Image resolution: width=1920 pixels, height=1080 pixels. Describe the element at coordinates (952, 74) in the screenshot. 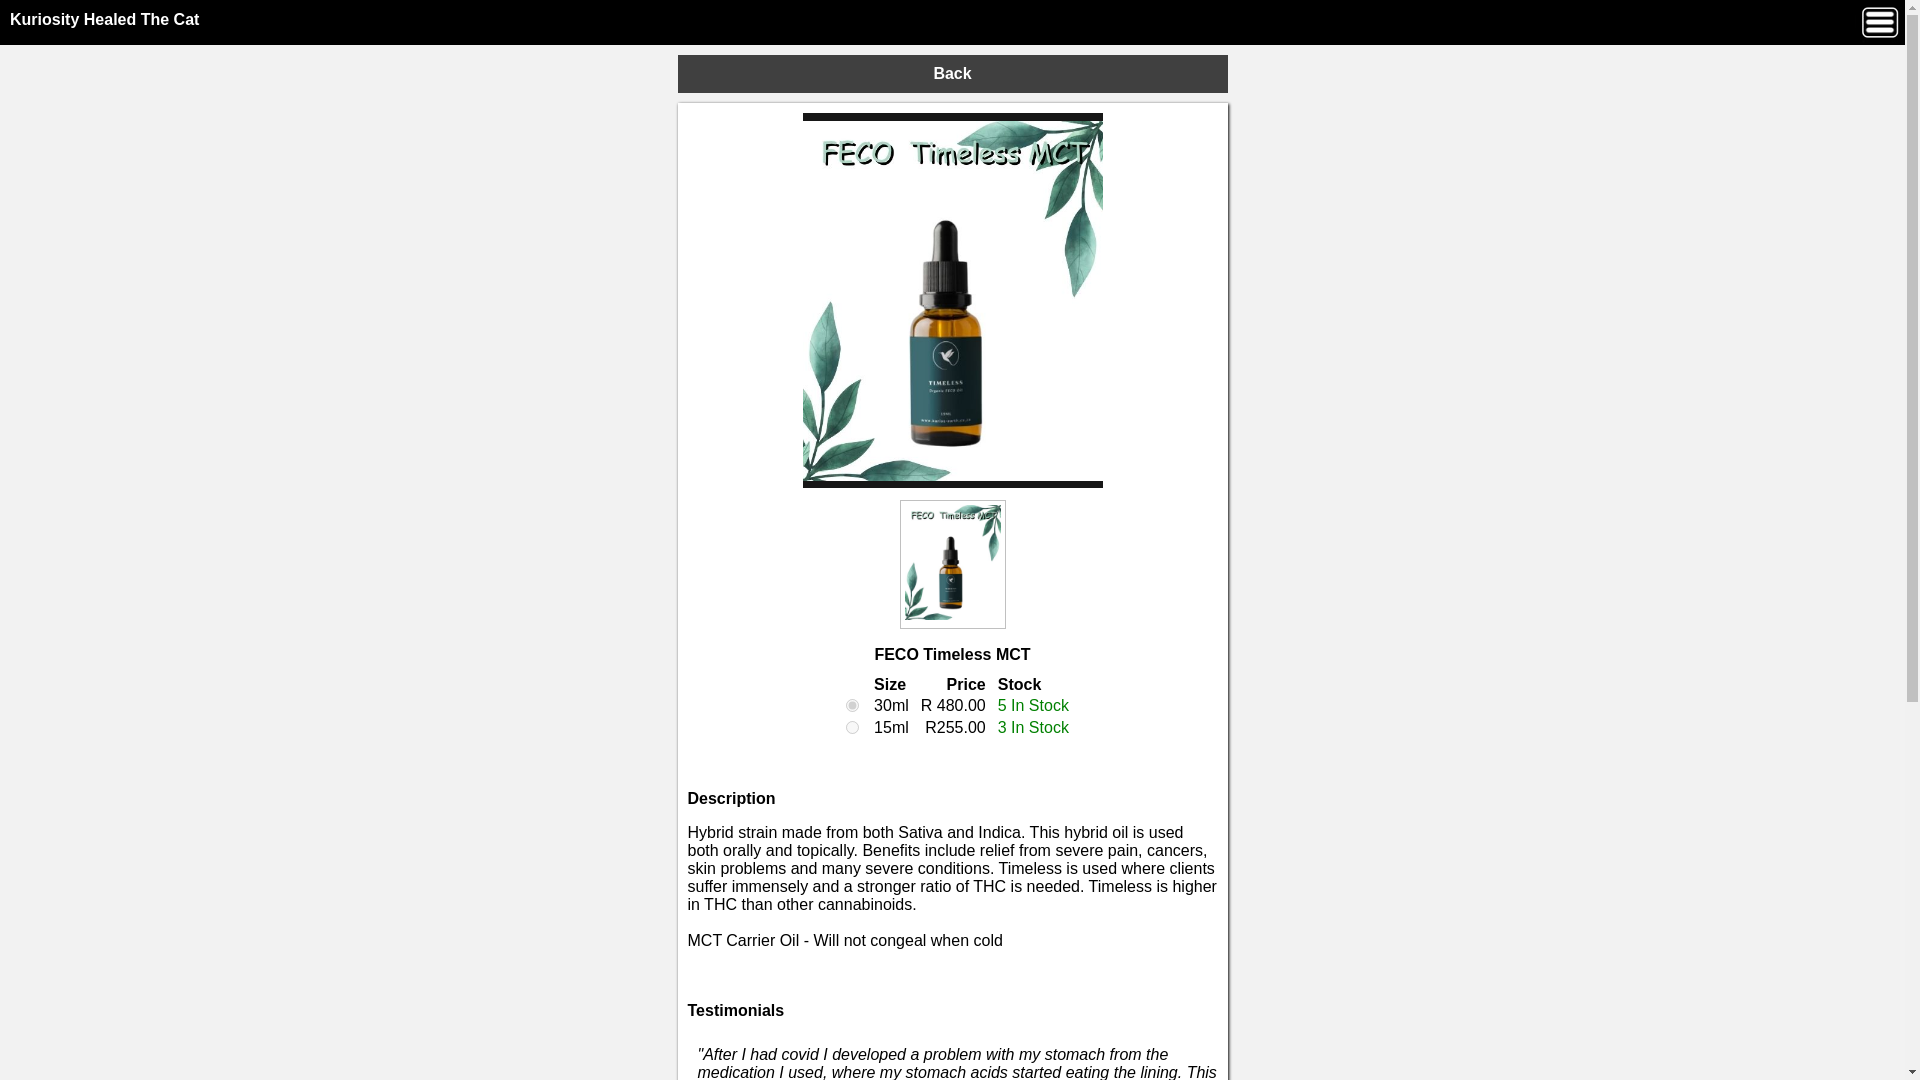

I see `Back` at that location.